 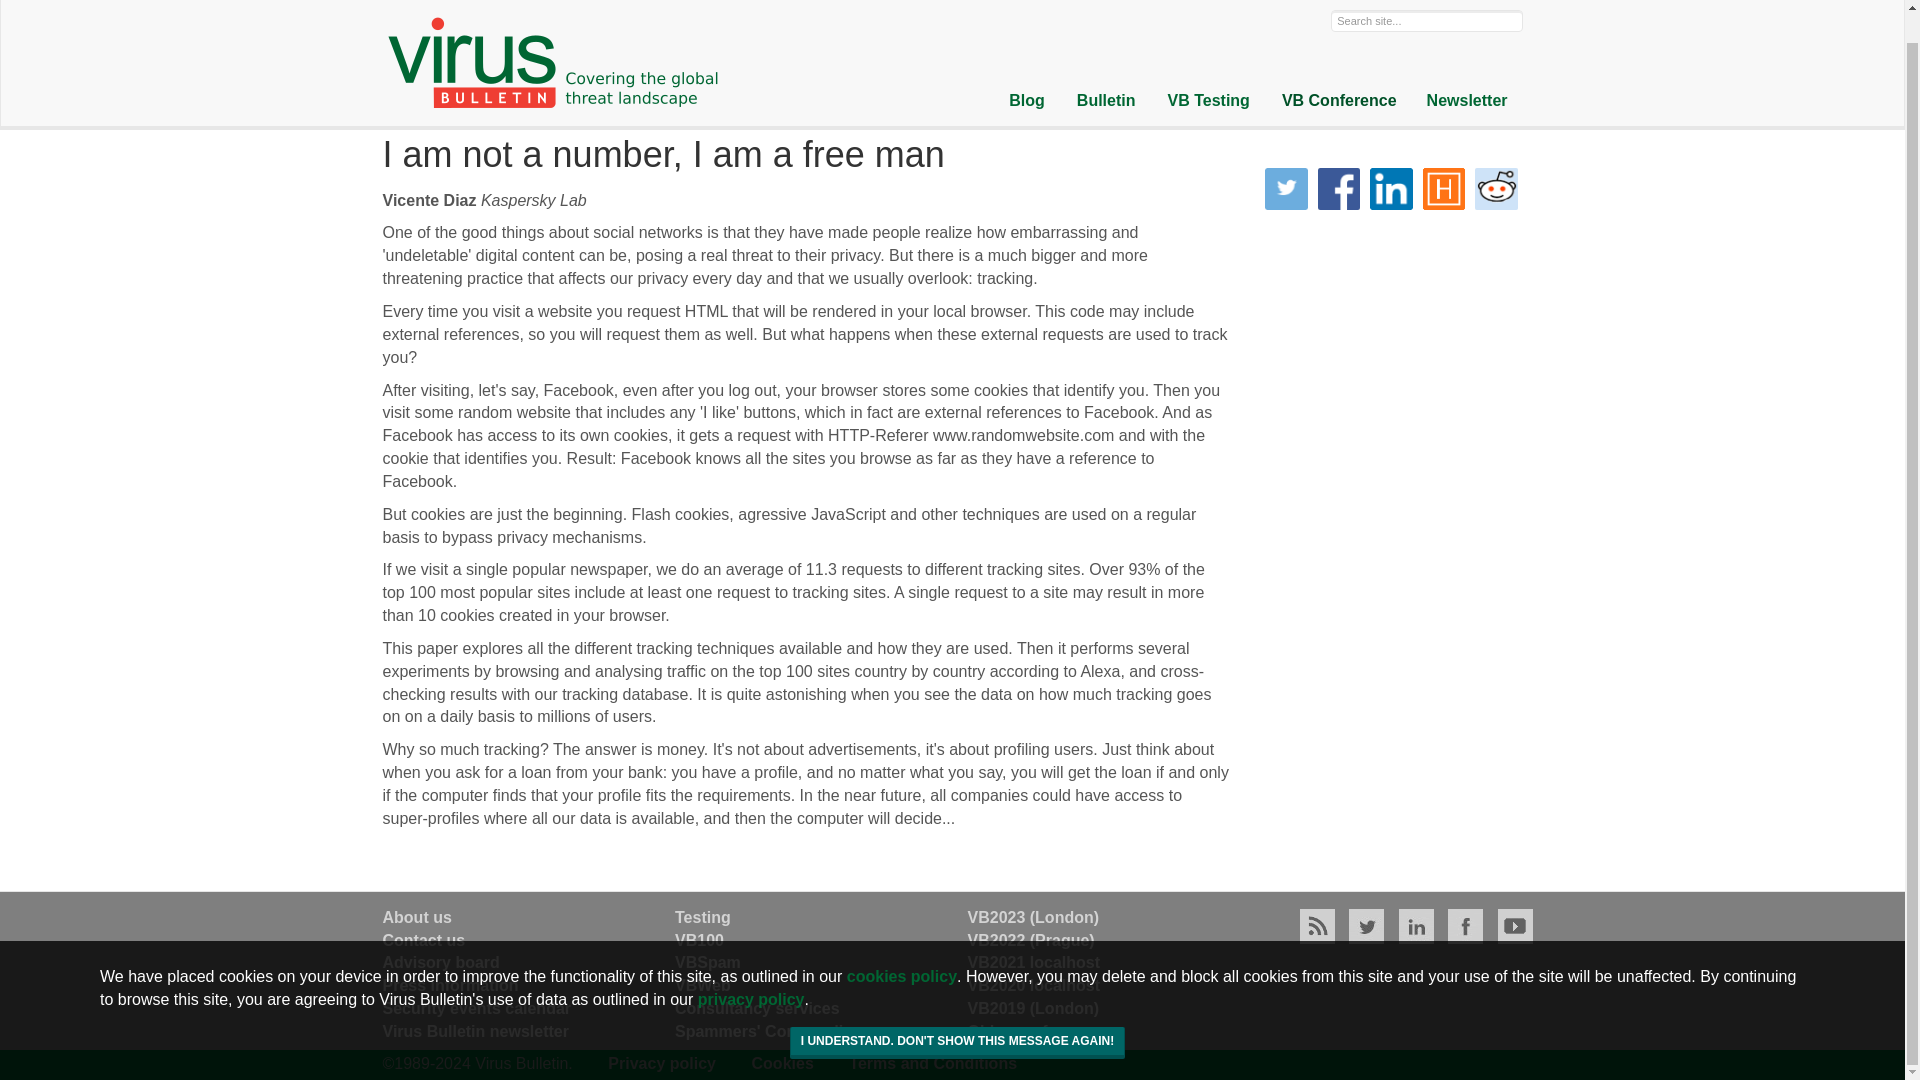 What do you see at coordinates (476, 1008) in the screenshot?
I see `Security events calendar` at bounding box center [476, 1008].